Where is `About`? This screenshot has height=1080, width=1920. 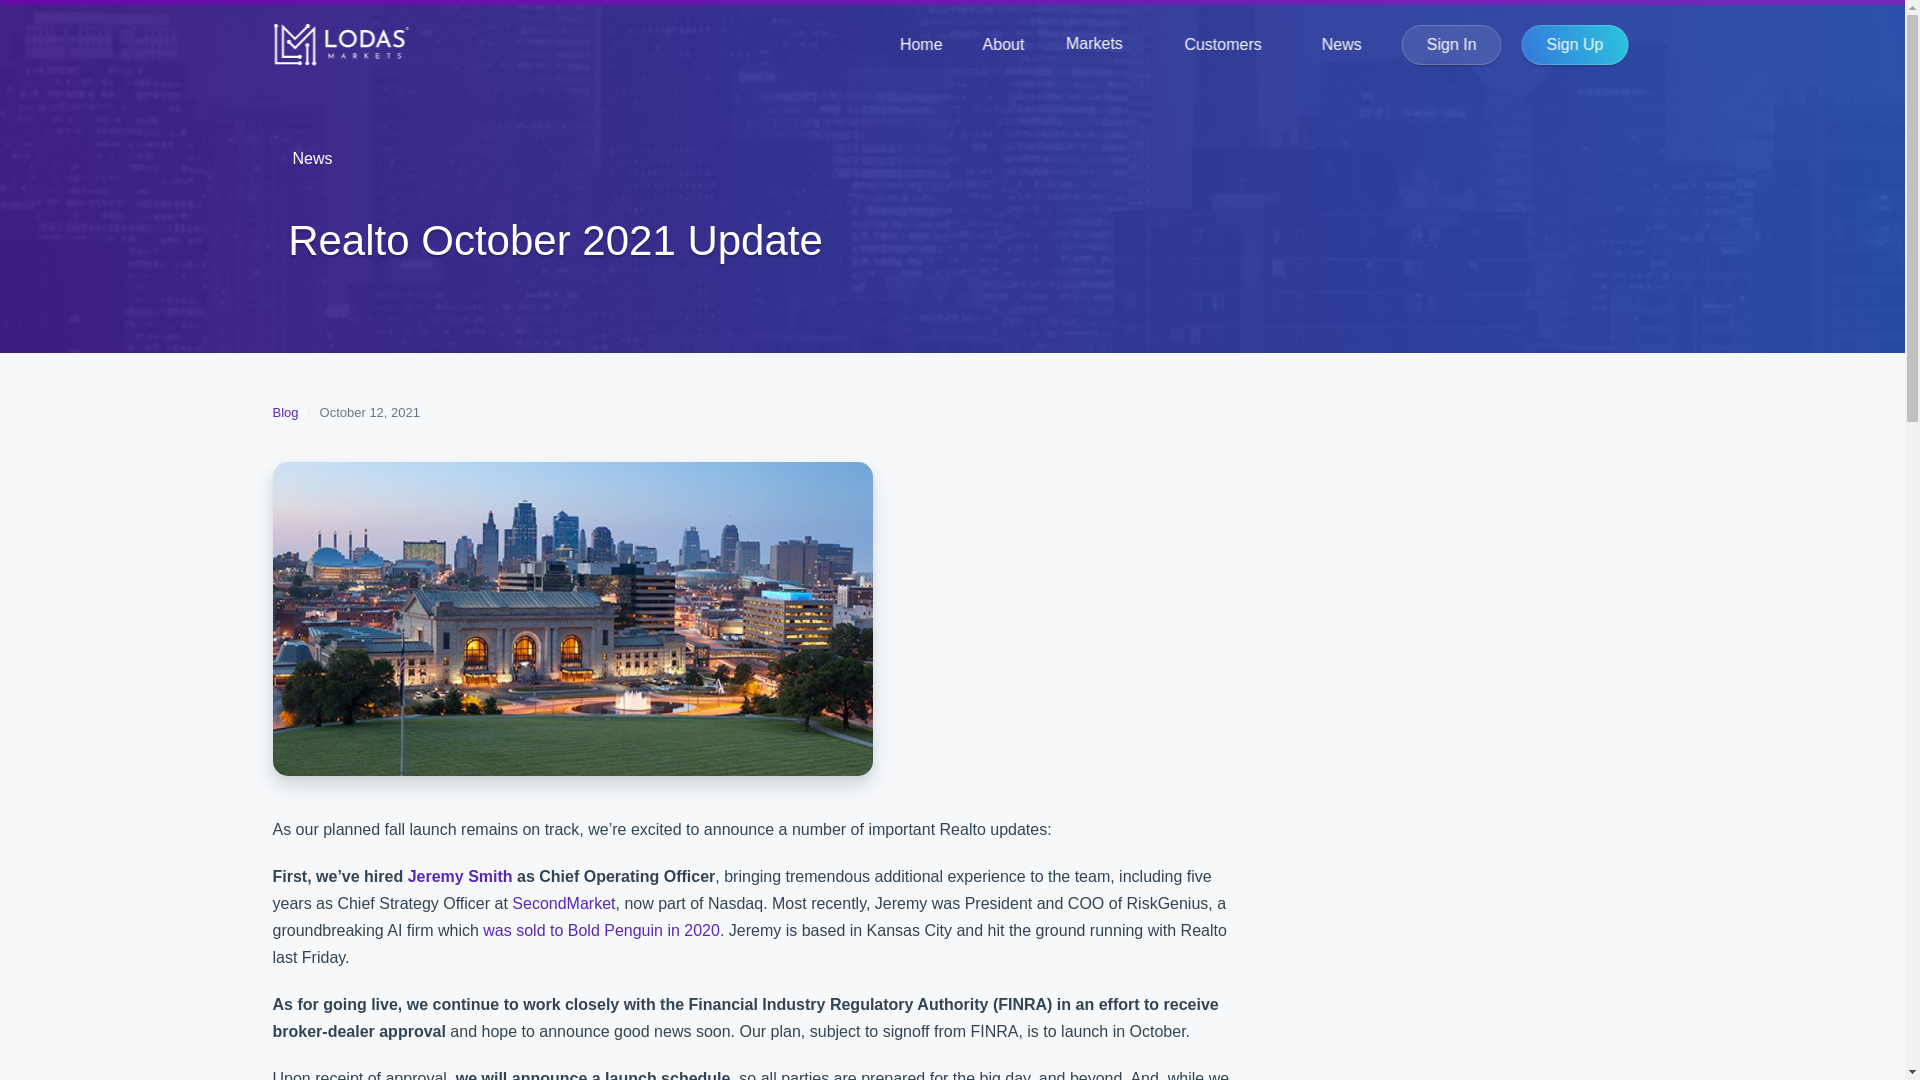
About is located at coordinates (1004, 44).